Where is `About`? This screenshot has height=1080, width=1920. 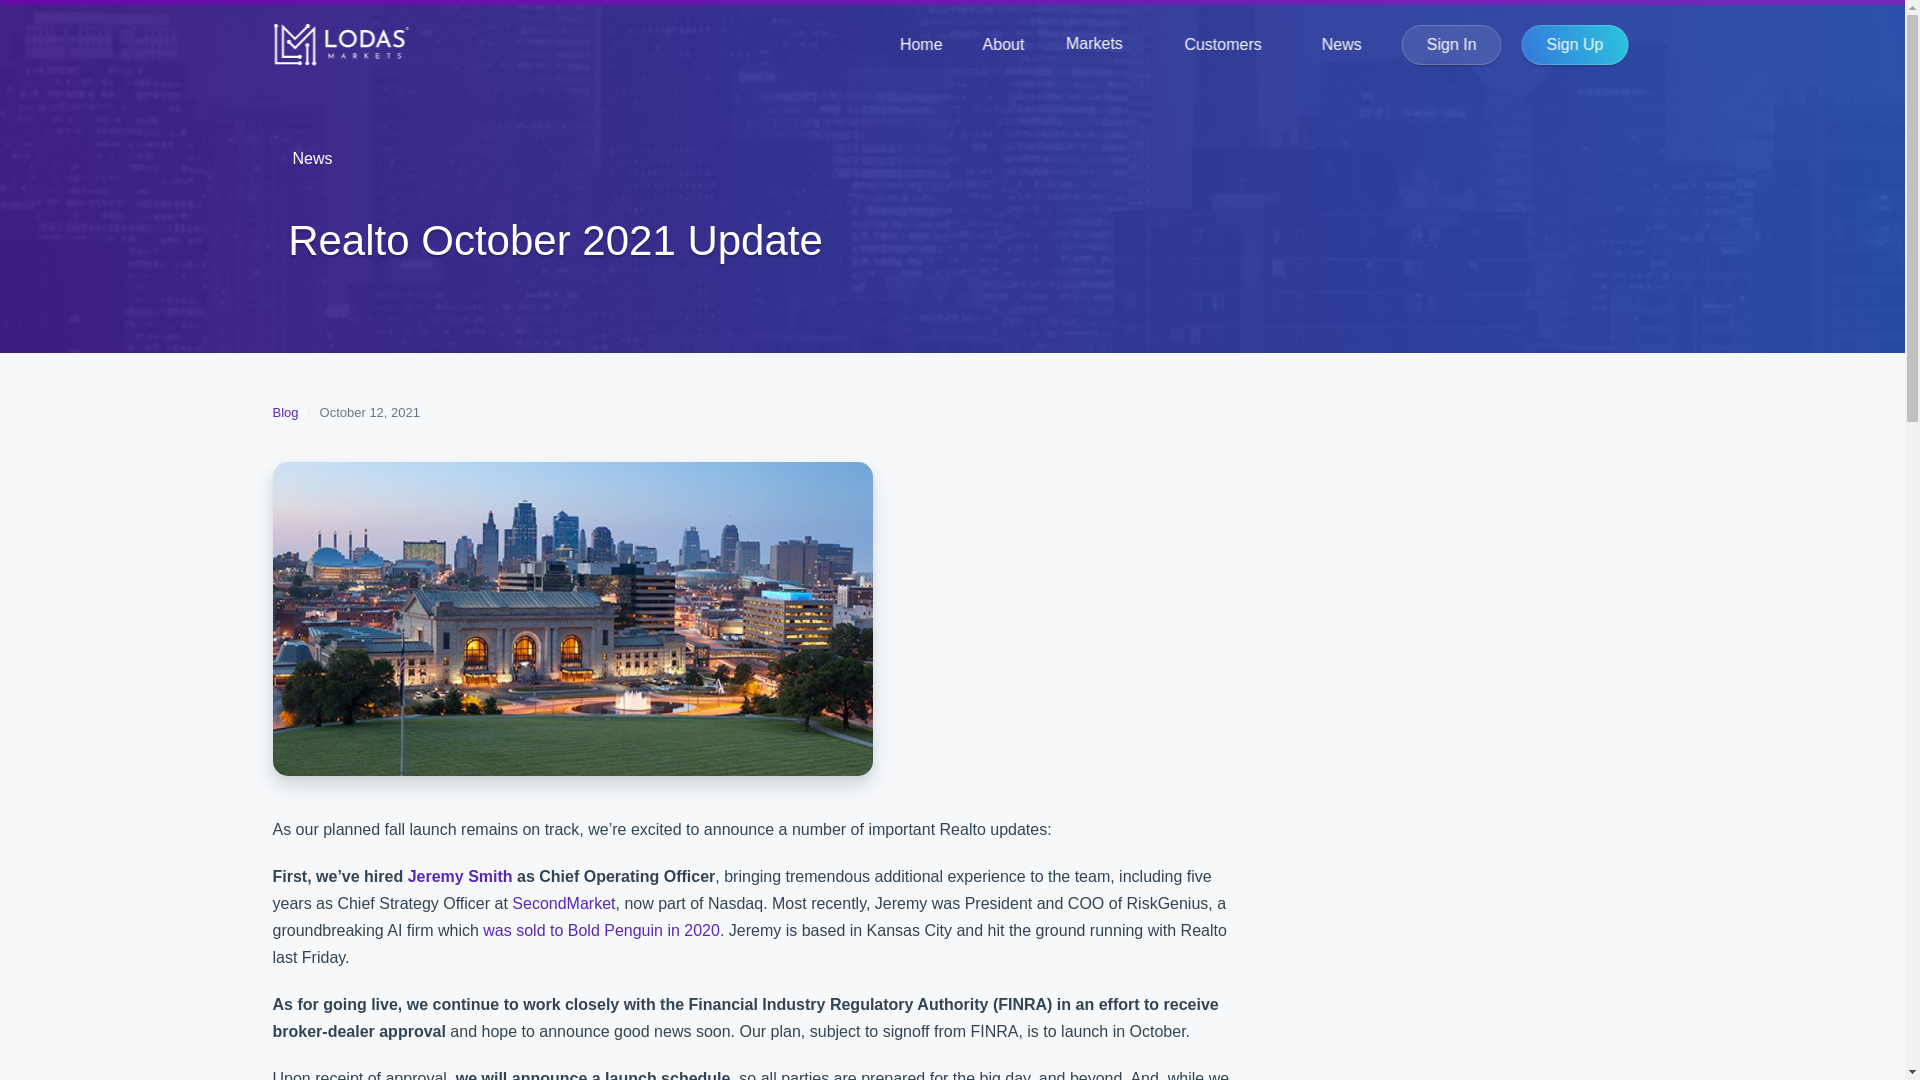
About is located at coordinates (1004, 44).